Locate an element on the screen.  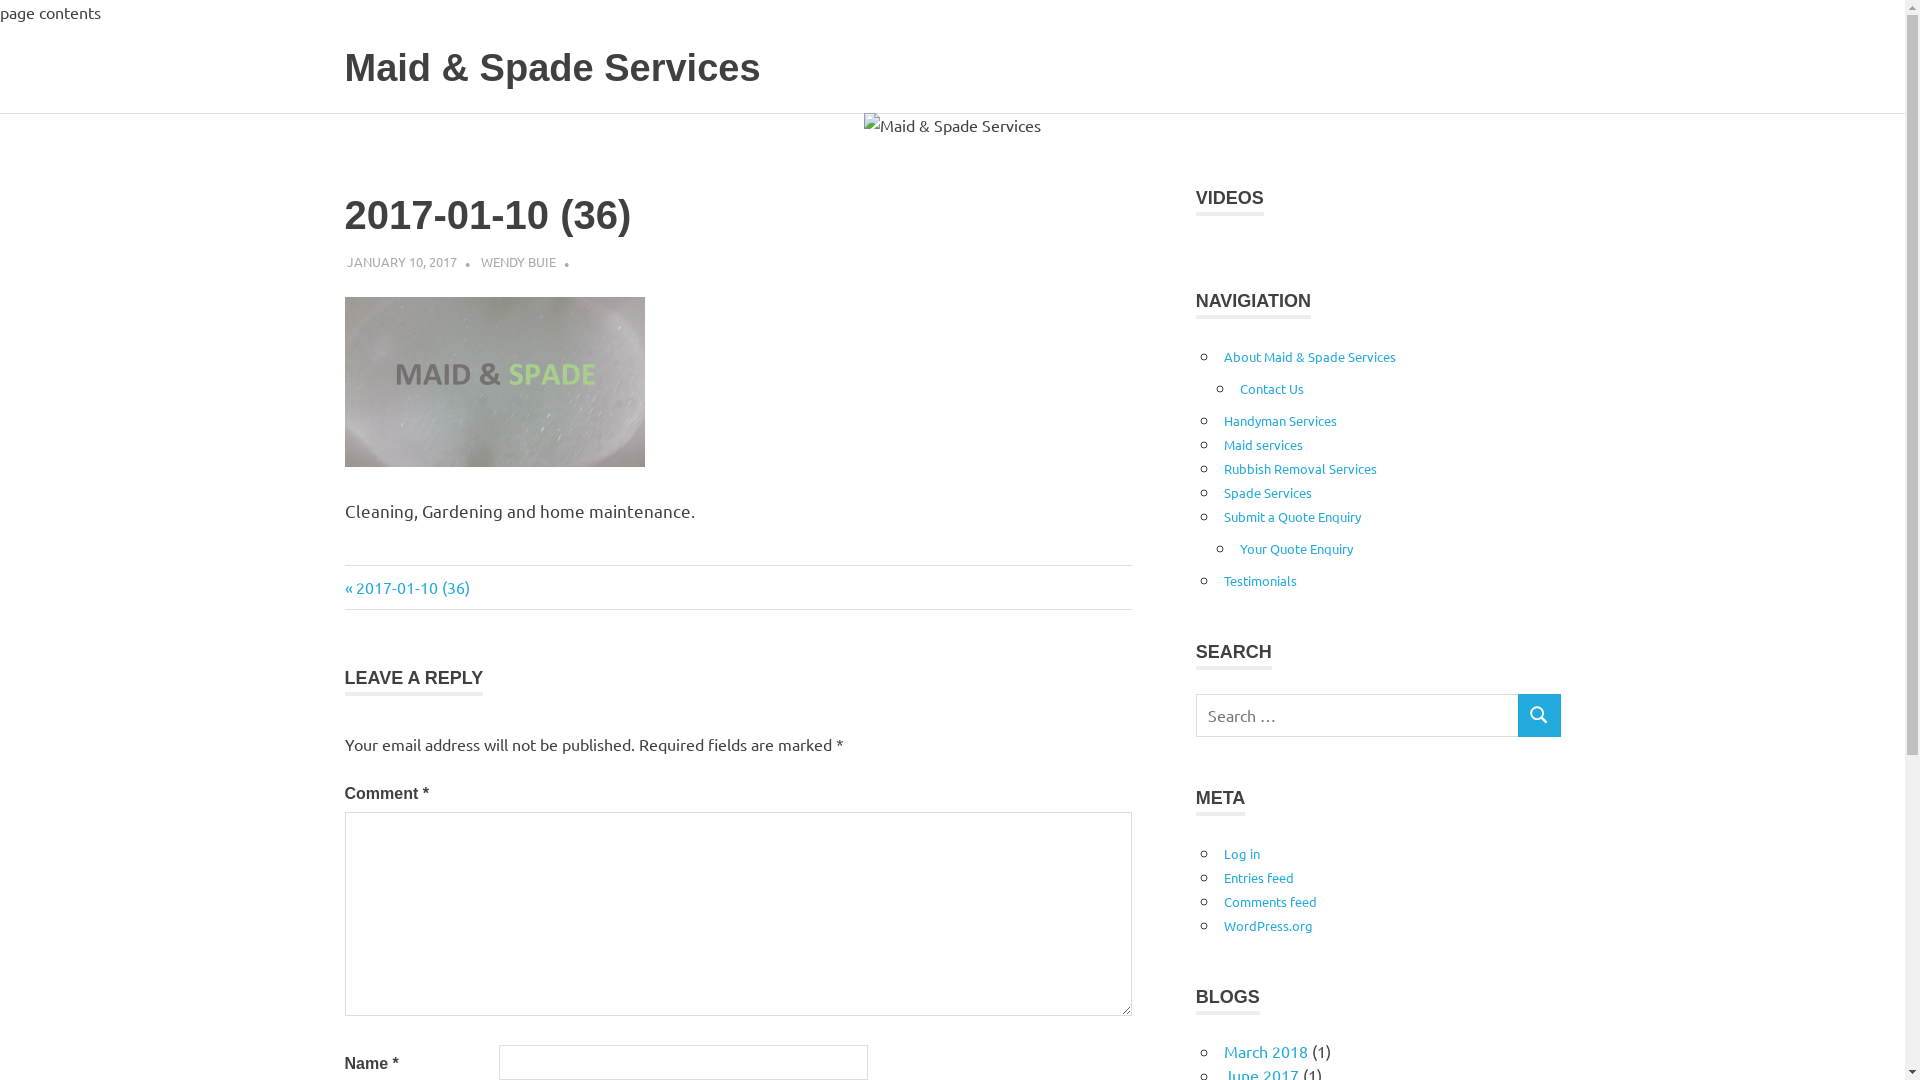
Handyman Services is located at coordinates (1280, 420).